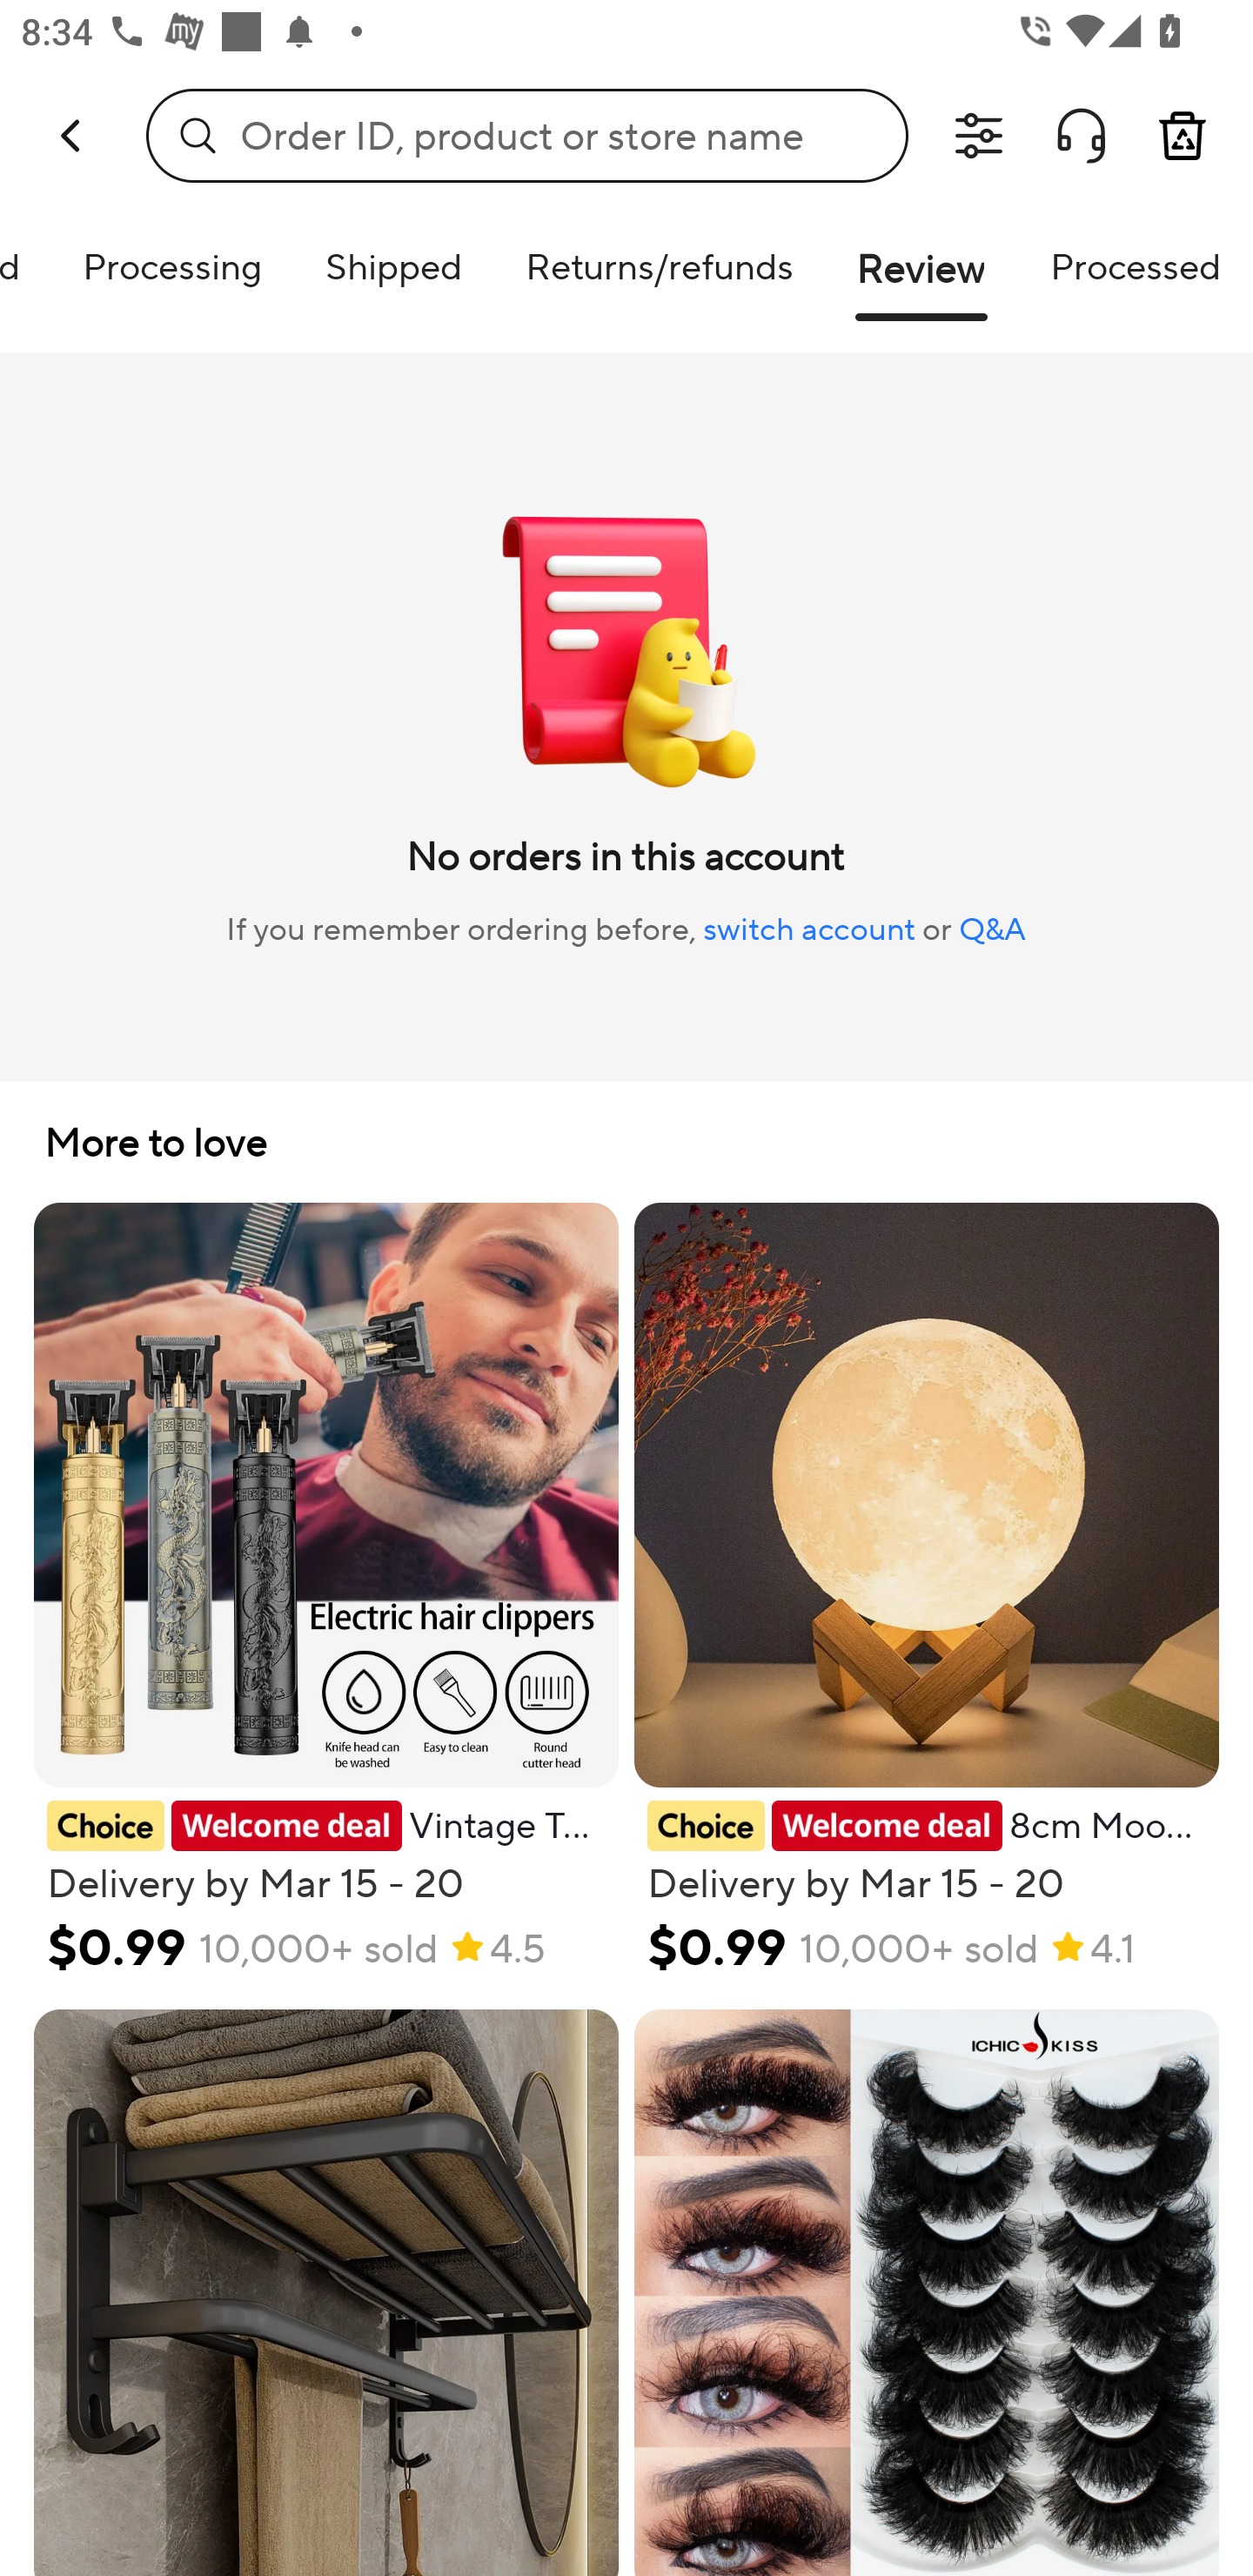 The height and width of the screenshot is (2576, 1253). I want to click on Navigate up, so click(73, 135).